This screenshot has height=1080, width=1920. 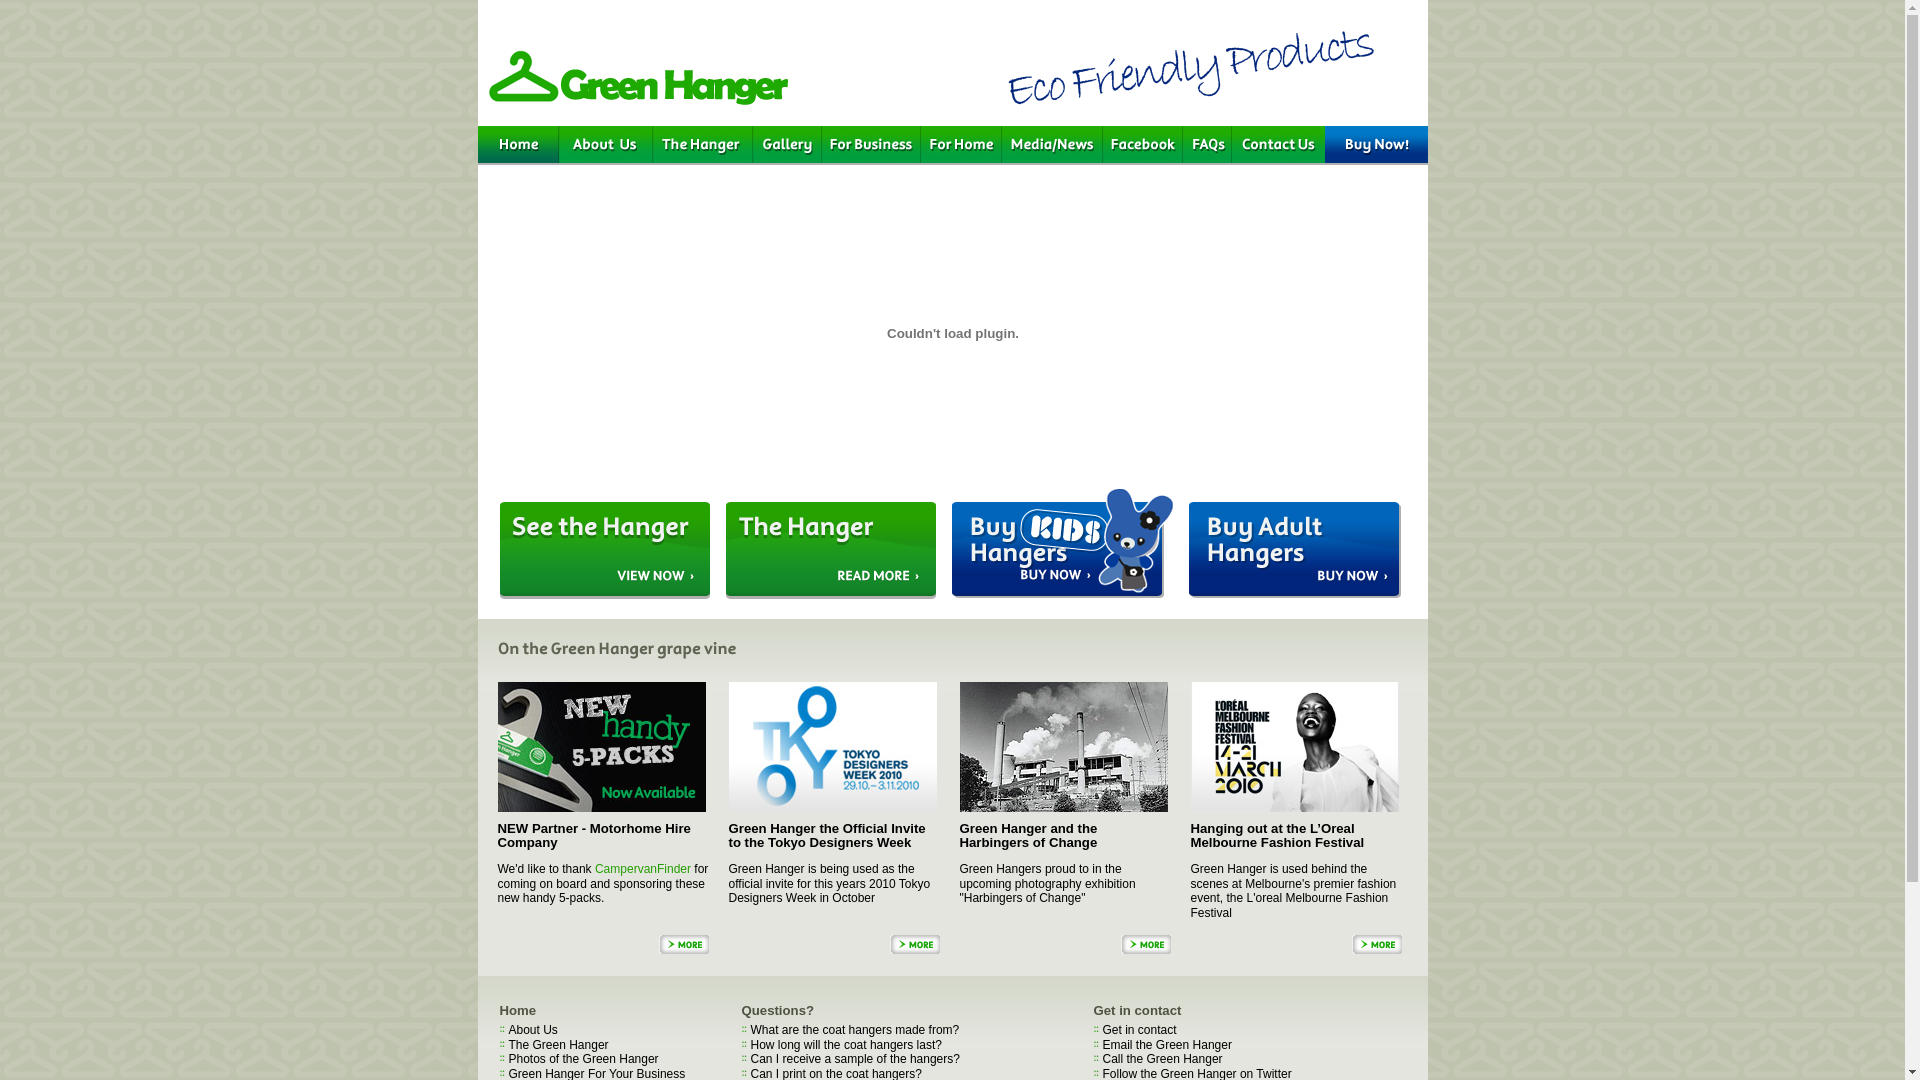 What do you see at coordinates (915, 944) in the screenshot?
I see `More` at bounding box center [915, 944].